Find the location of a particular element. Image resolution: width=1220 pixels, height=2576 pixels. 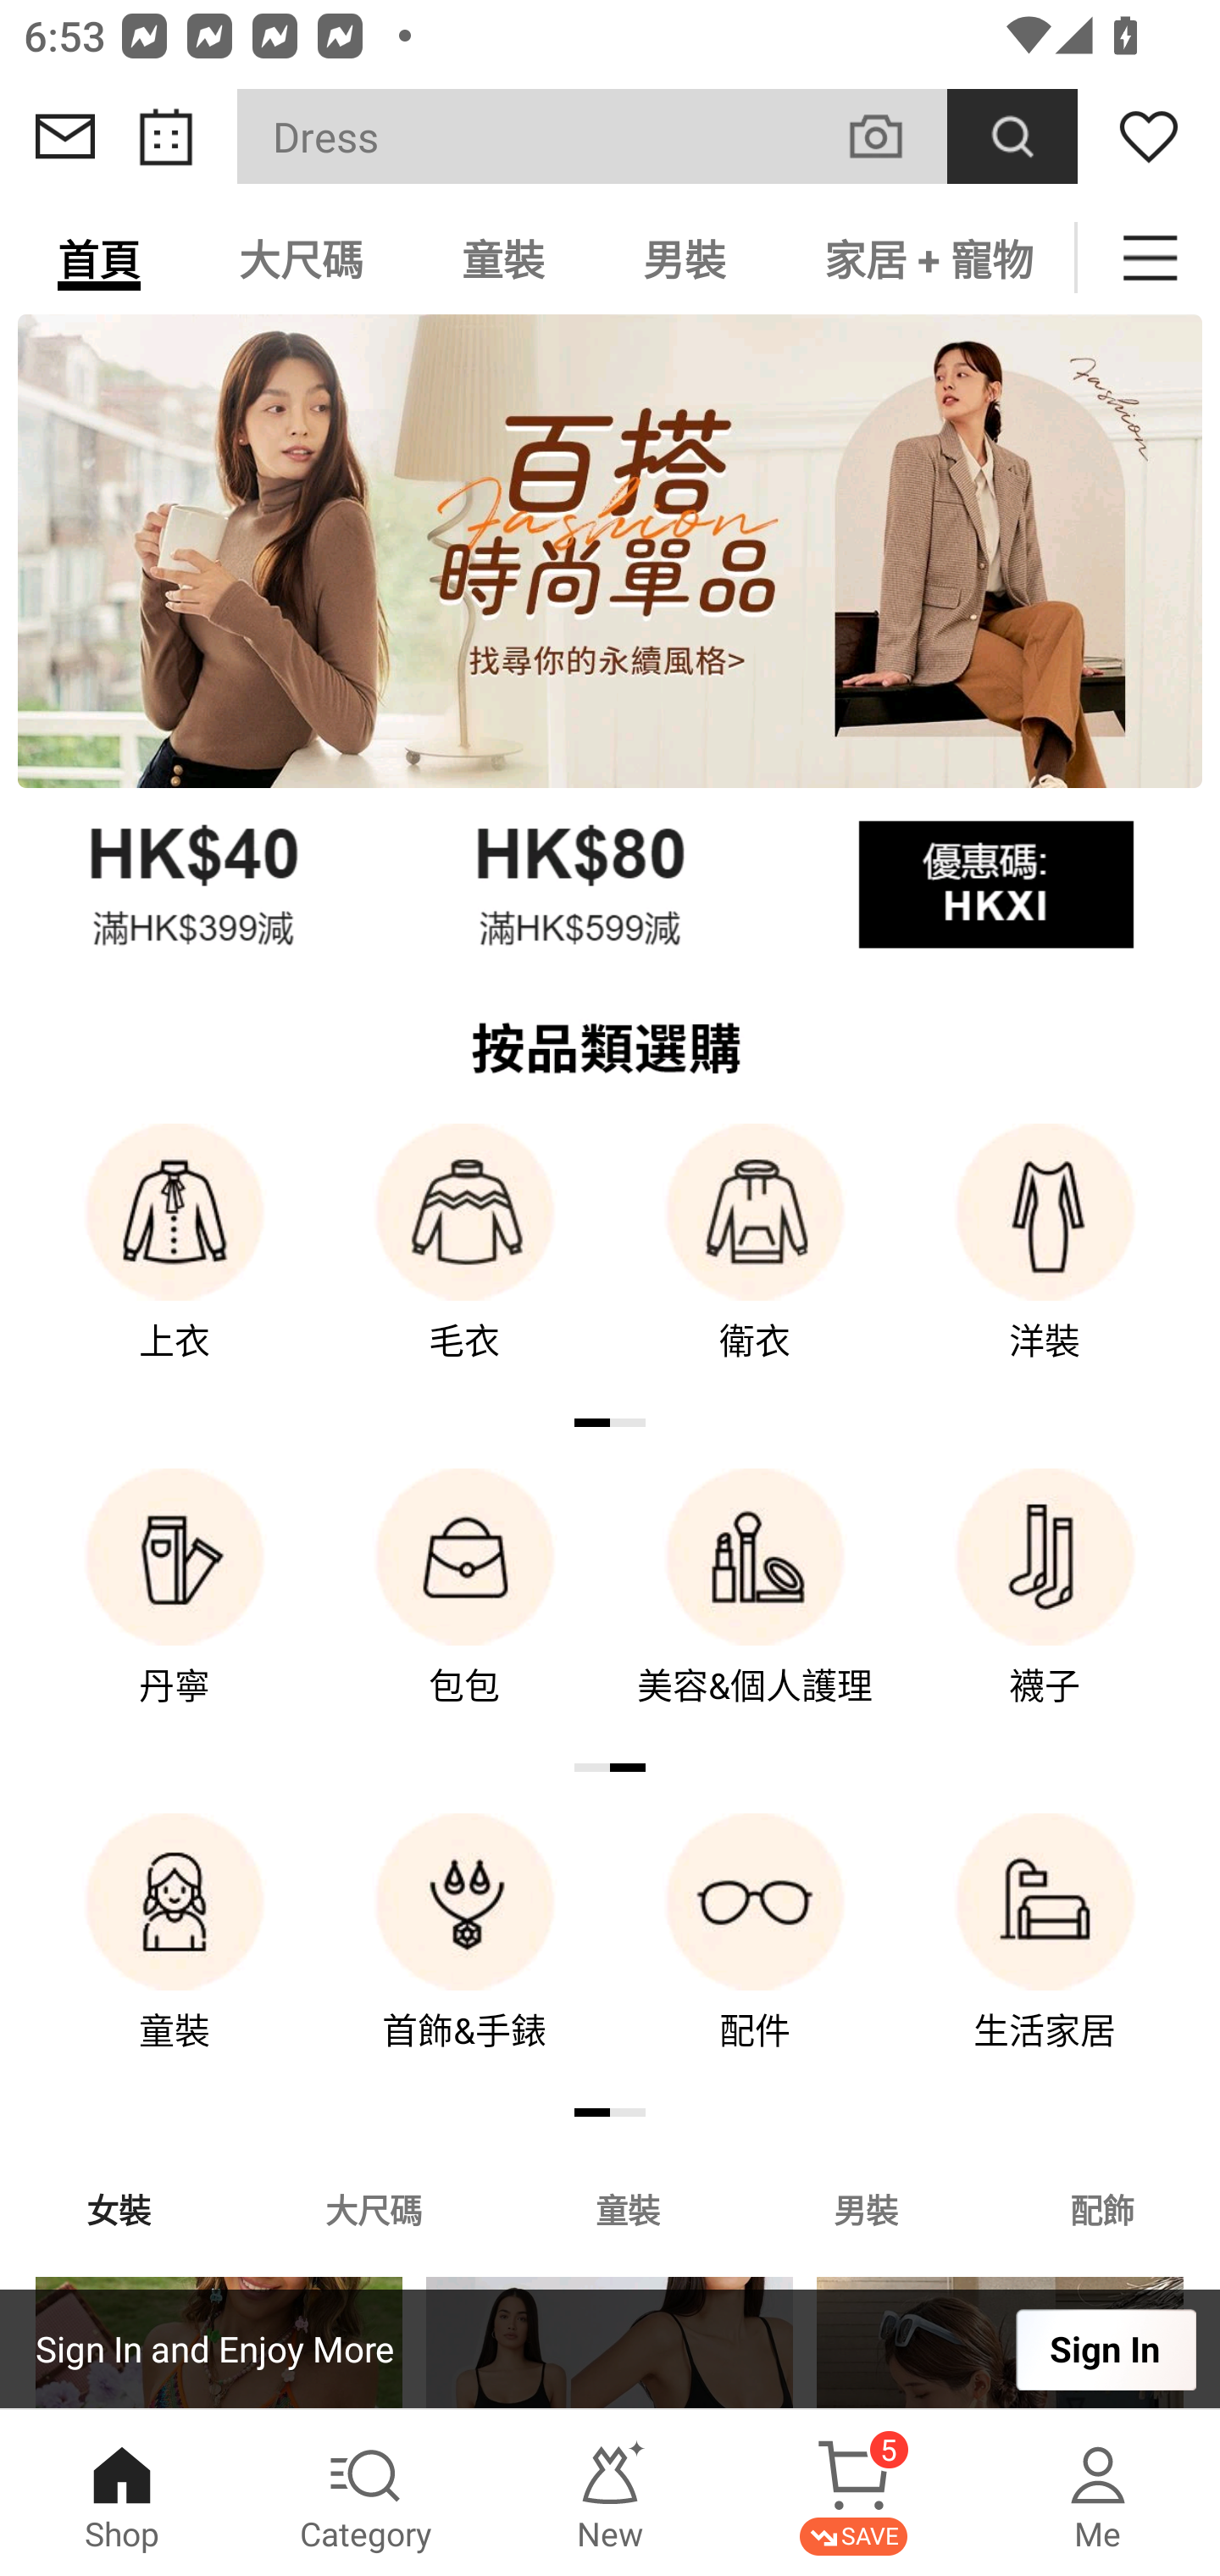

男裝 is located at coordinates (866, 2208).